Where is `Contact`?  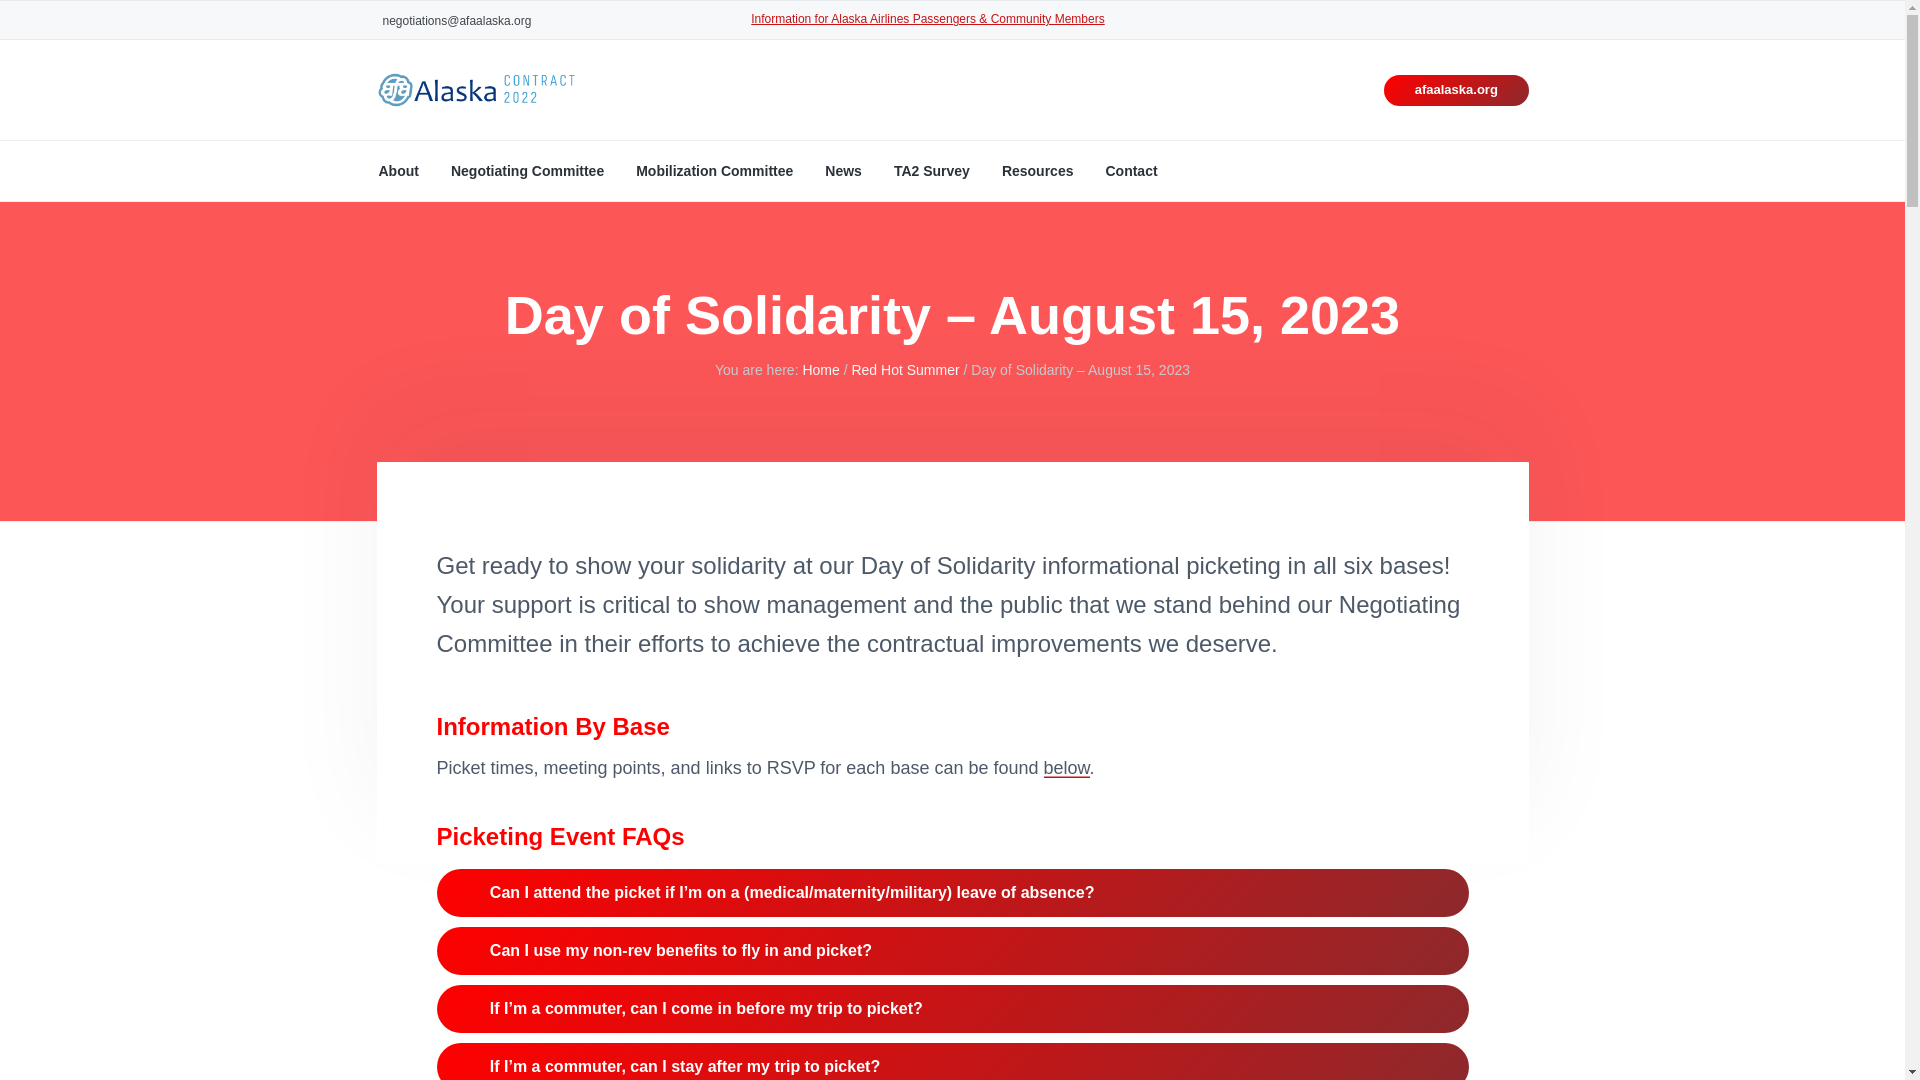
Contact is located at coordinates (1131, 170).